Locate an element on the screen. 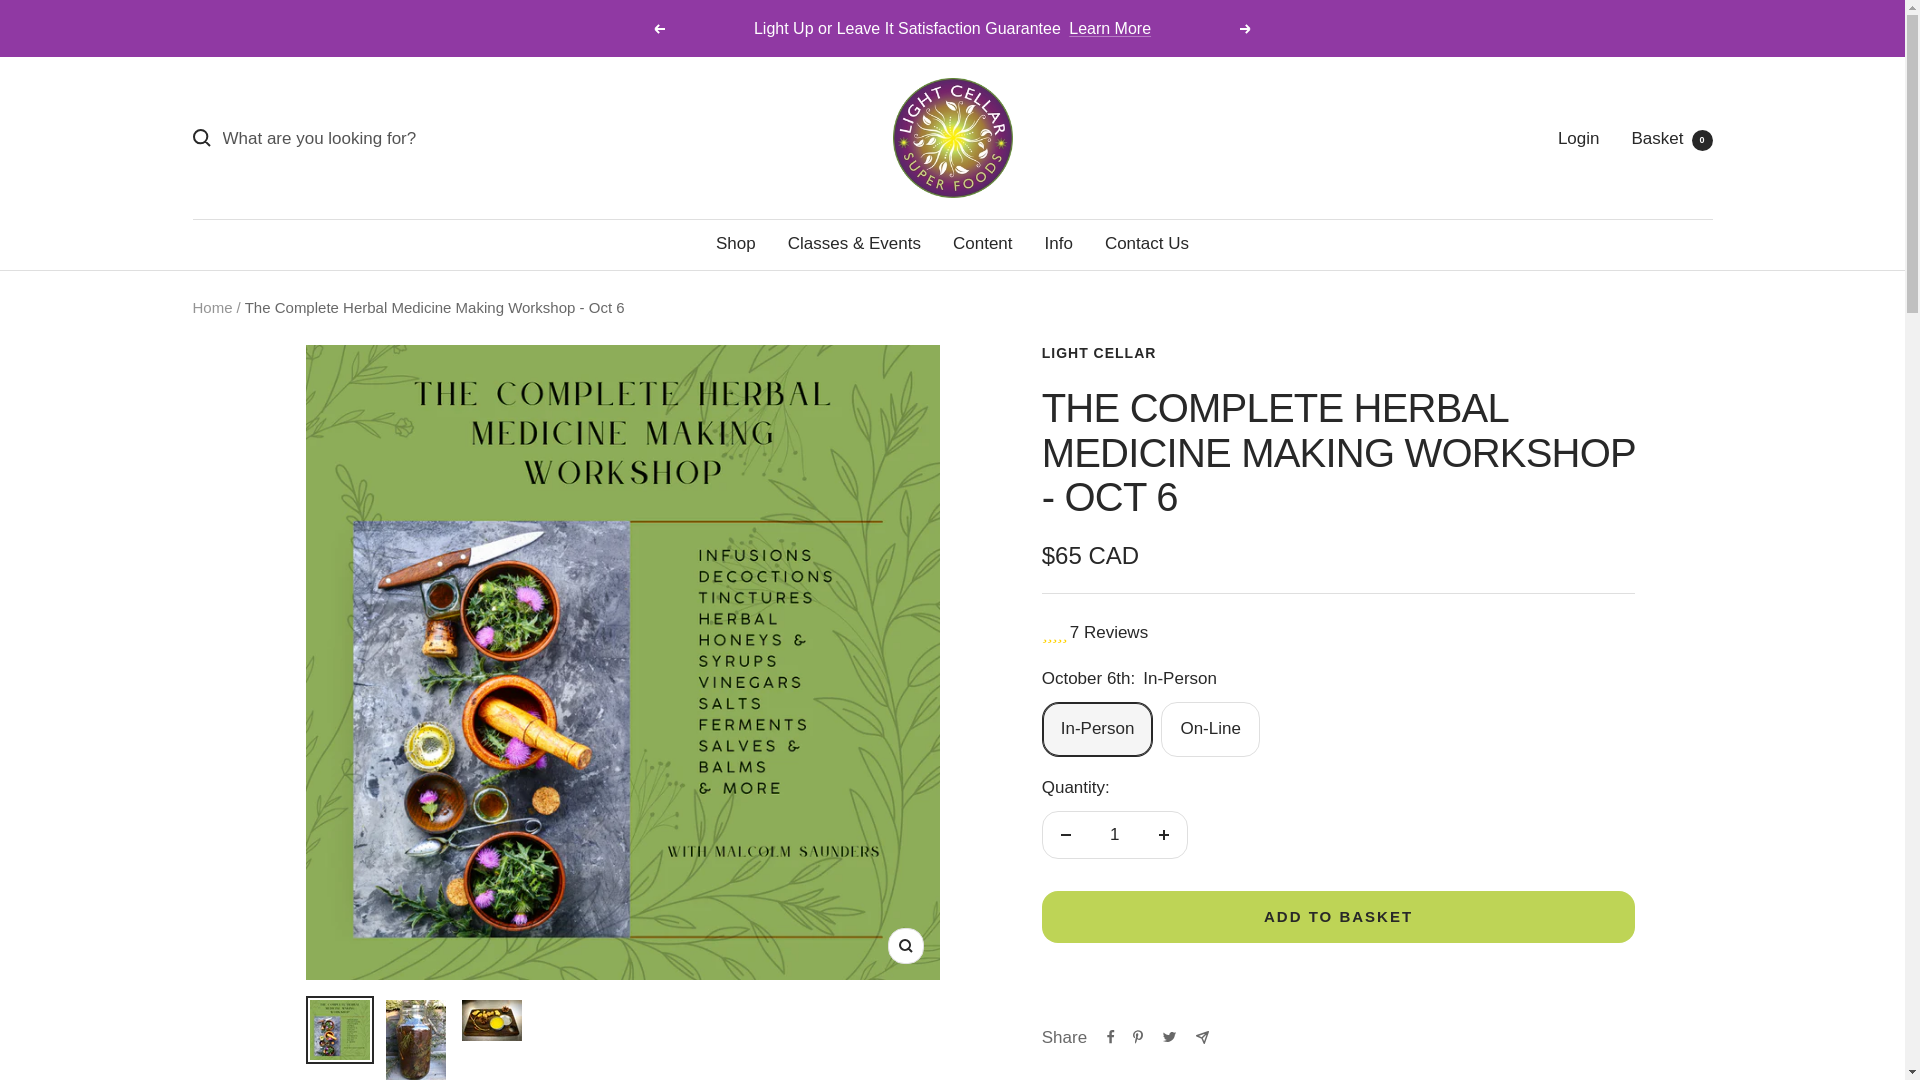 This screenshot has width=1920, height=1080. Light Cellar is located at coordinates (952, 137).